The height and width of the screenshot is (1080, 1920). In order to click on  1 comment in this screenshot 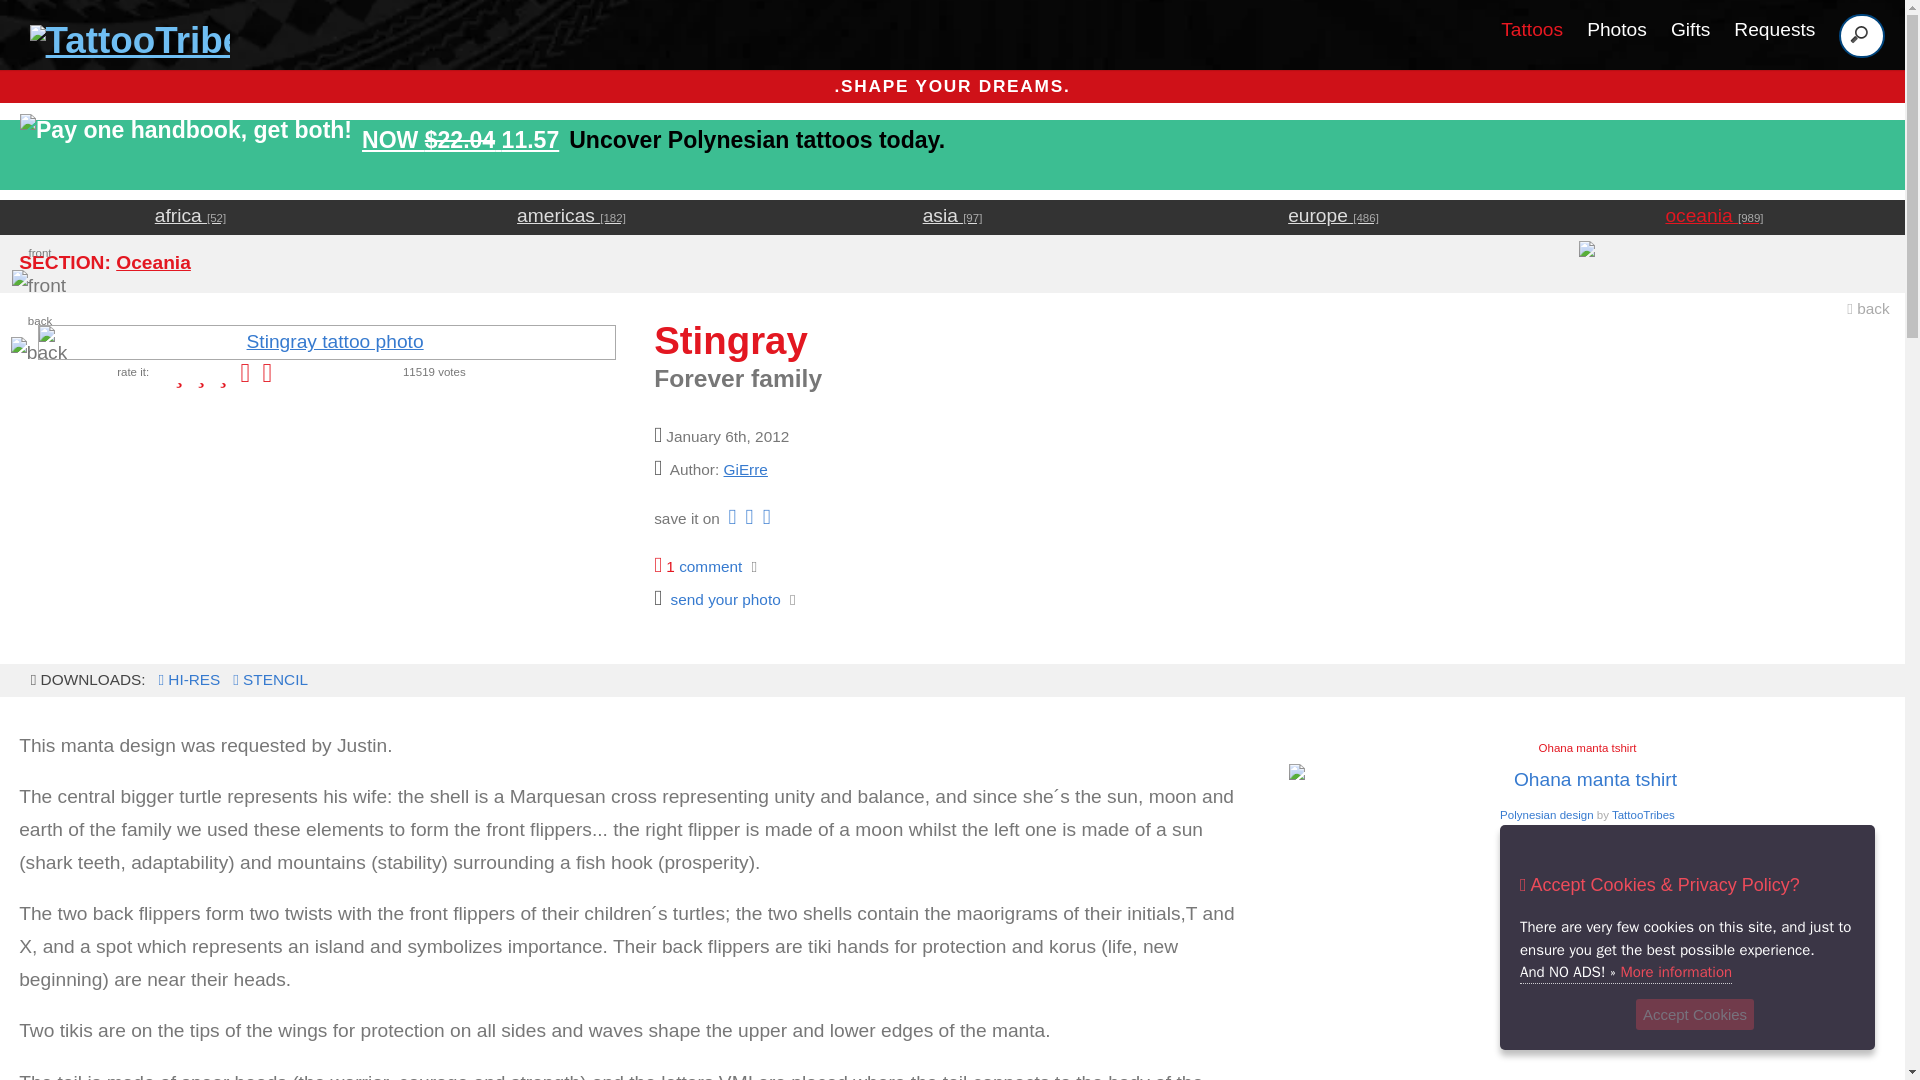, I will do `click(698, 566)`.